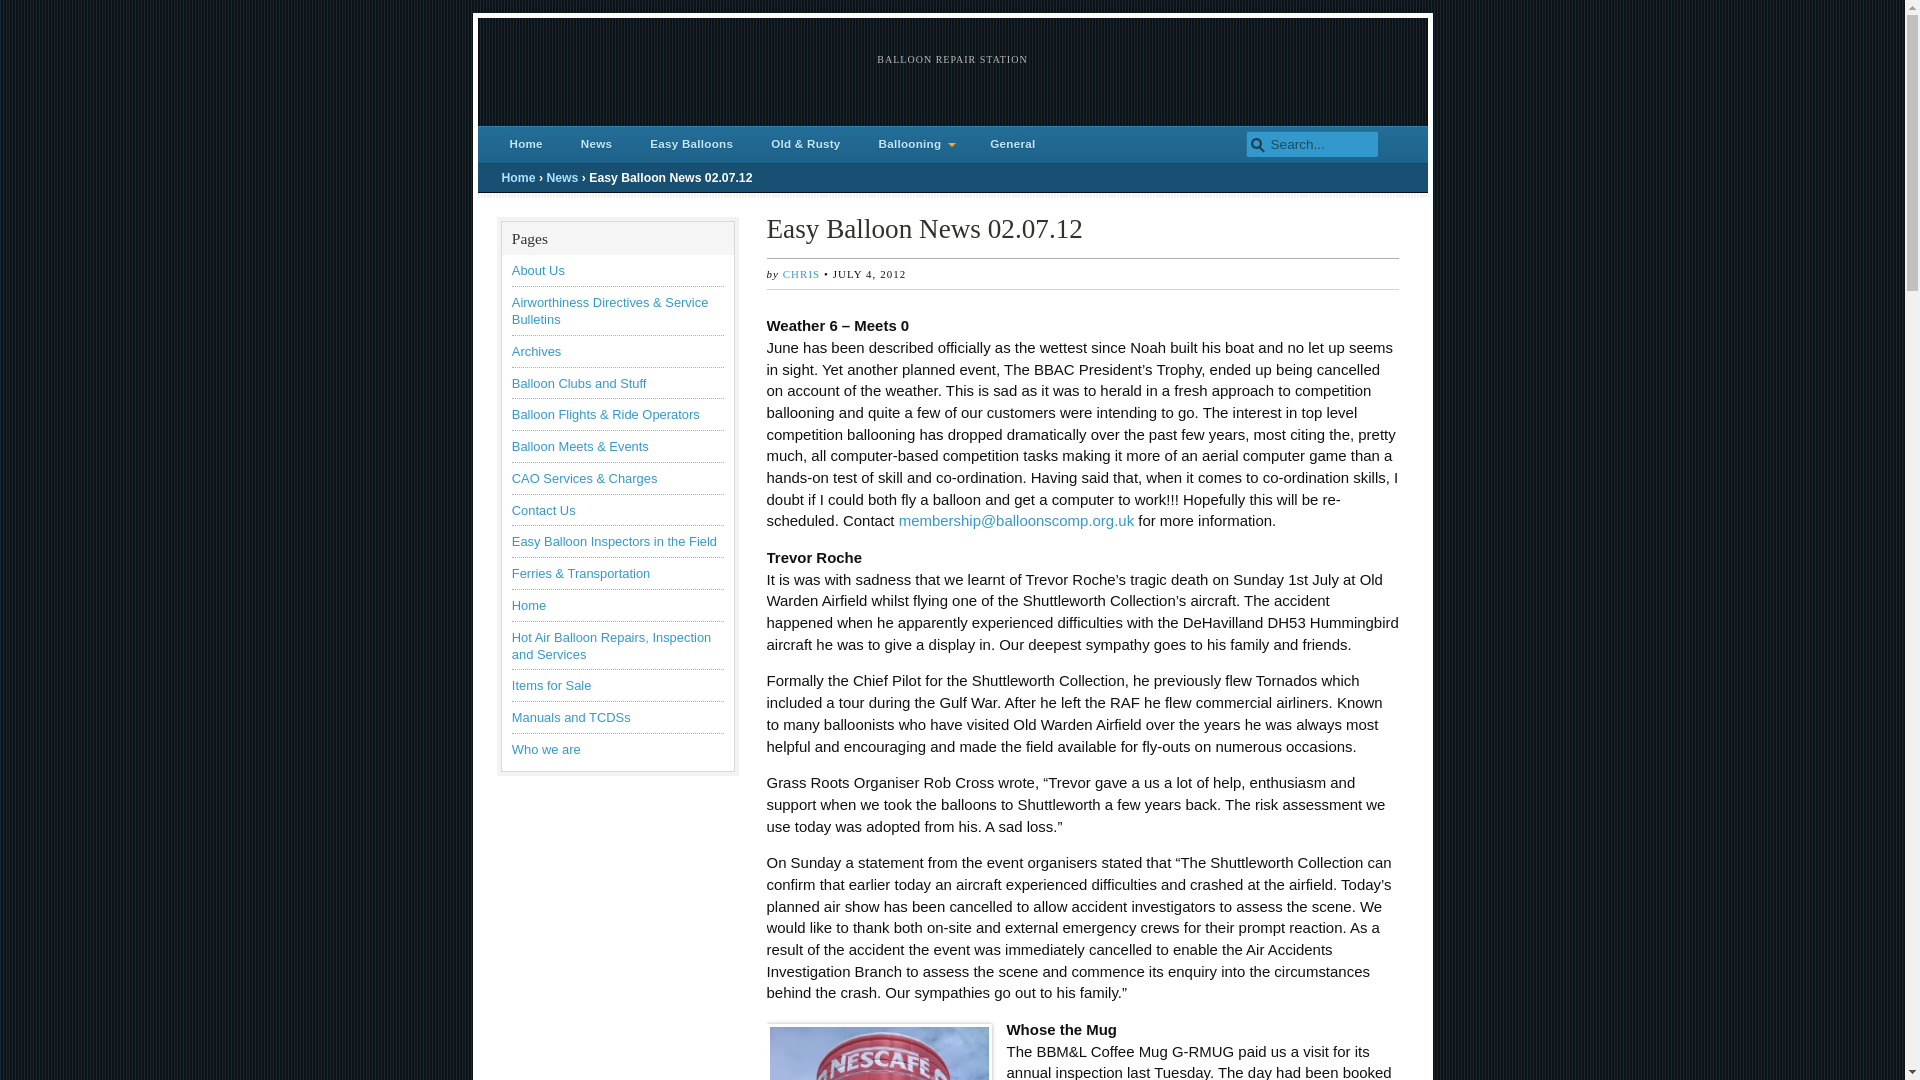 This screenshot has width=1920, height=1080. I want to click on Ballooning, so click(916, 144).